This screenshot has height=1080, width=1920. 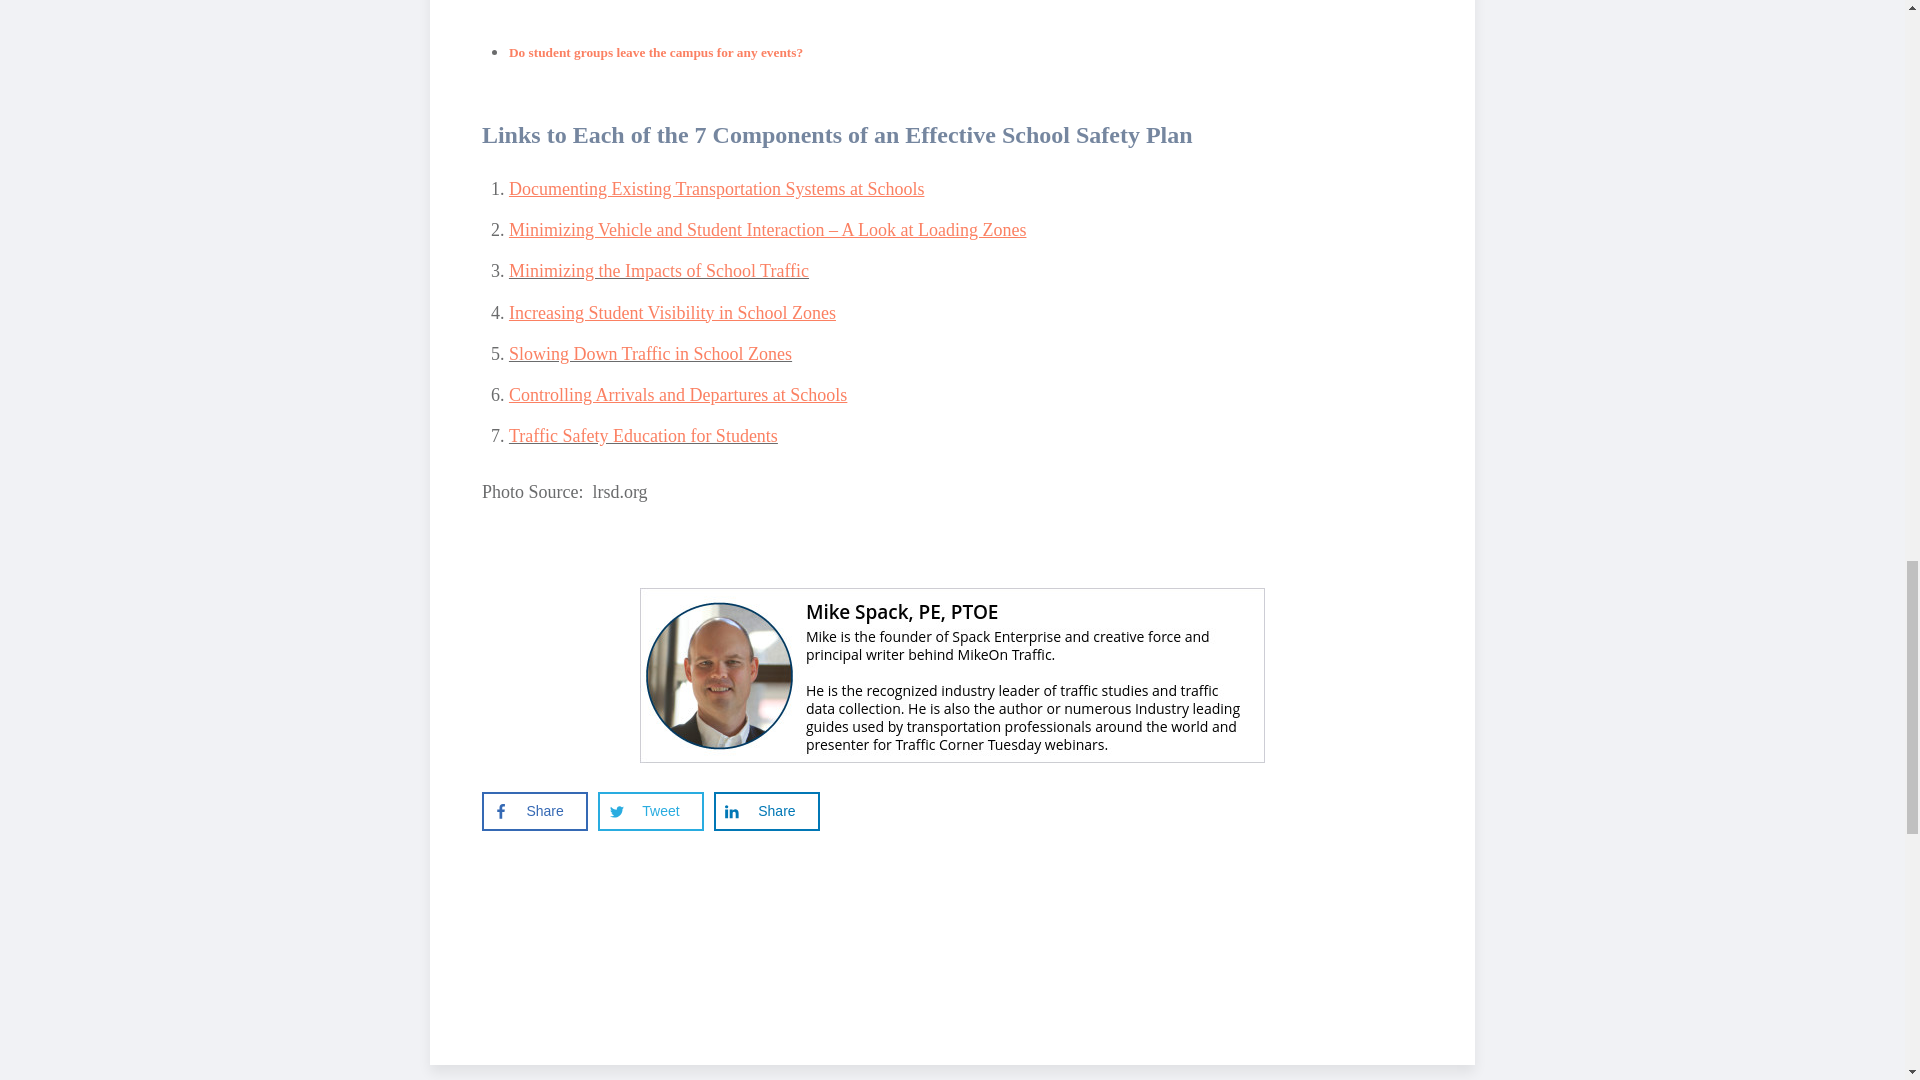 I want to click on Increasing Student Visibility in School Zones, so click(x=672, y=312).